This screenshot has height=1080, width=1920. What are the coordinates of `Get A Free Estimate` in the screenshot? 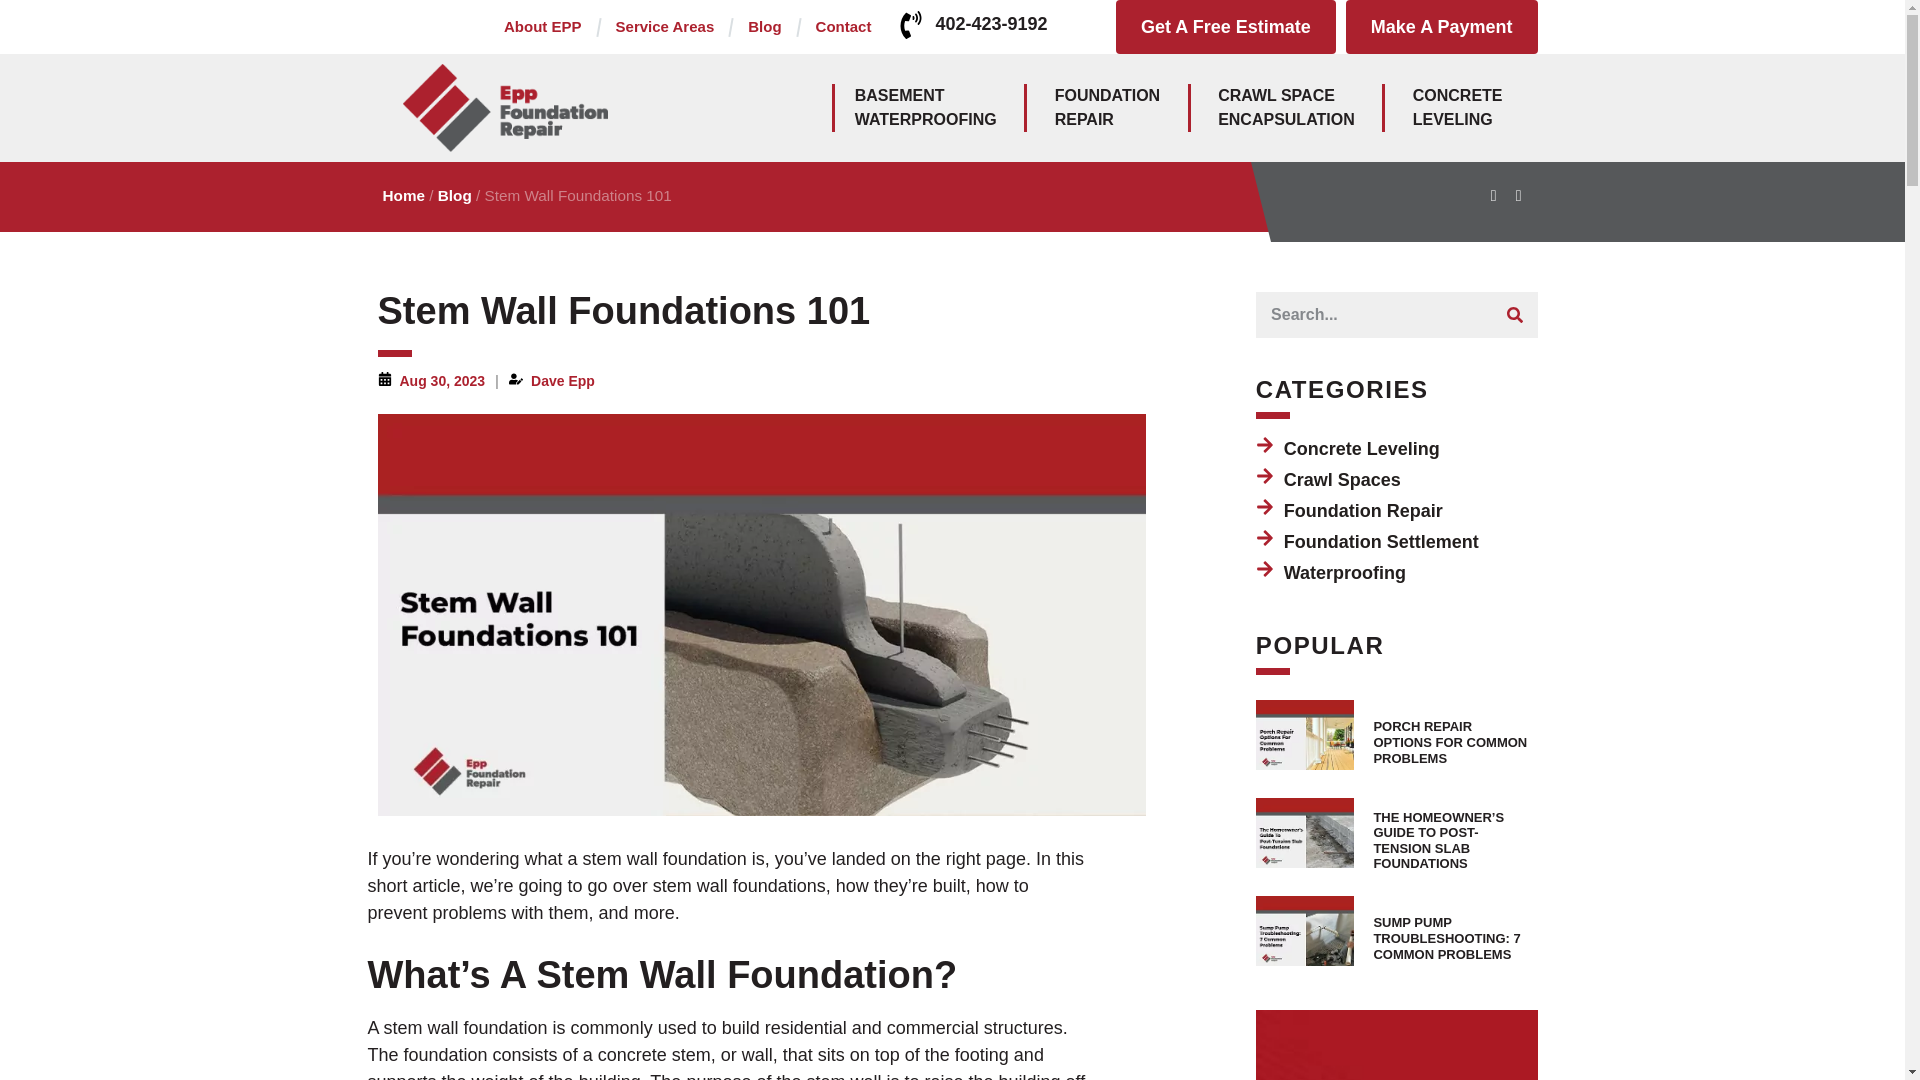 It's located at (542, 27).